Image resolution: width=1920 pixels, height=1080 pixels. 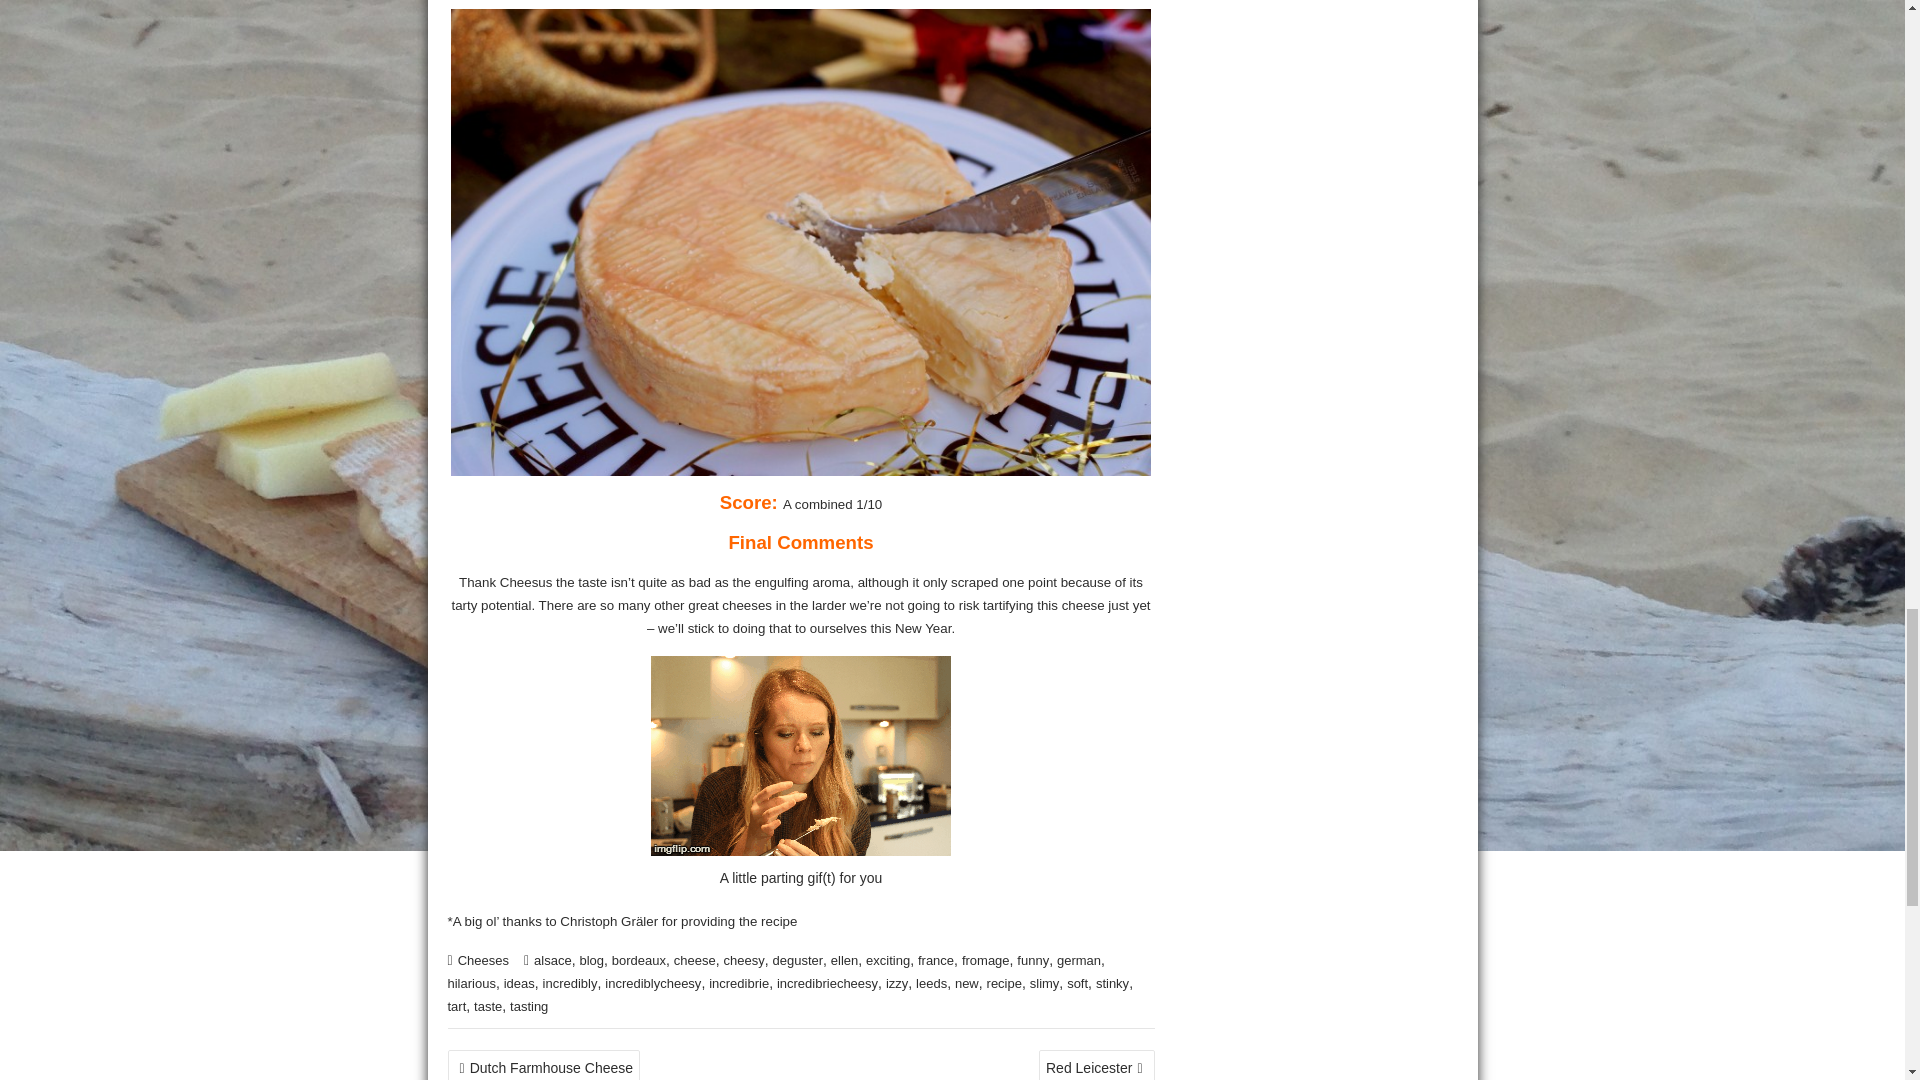 I want to click on incrediblycheesy, so click(x=652, y=984).